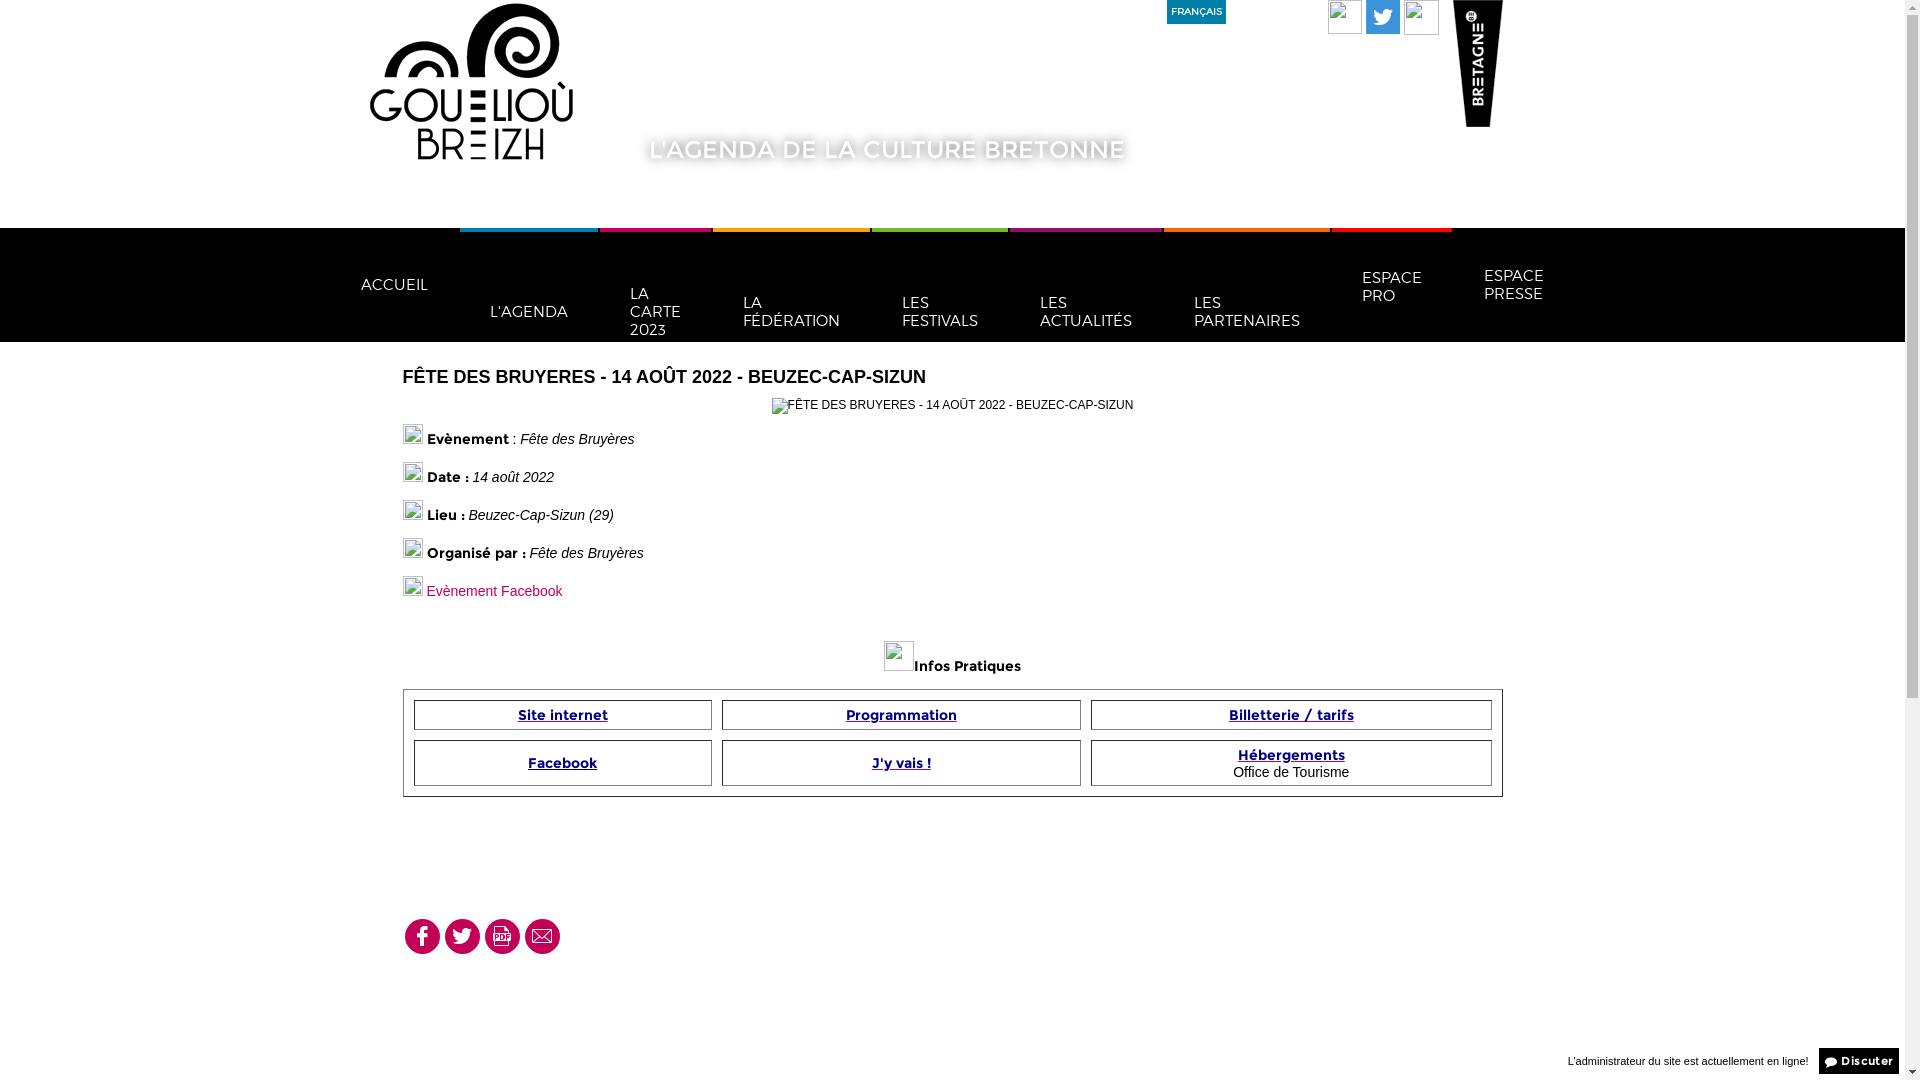  I want to click on PDF, so click(502, 936).